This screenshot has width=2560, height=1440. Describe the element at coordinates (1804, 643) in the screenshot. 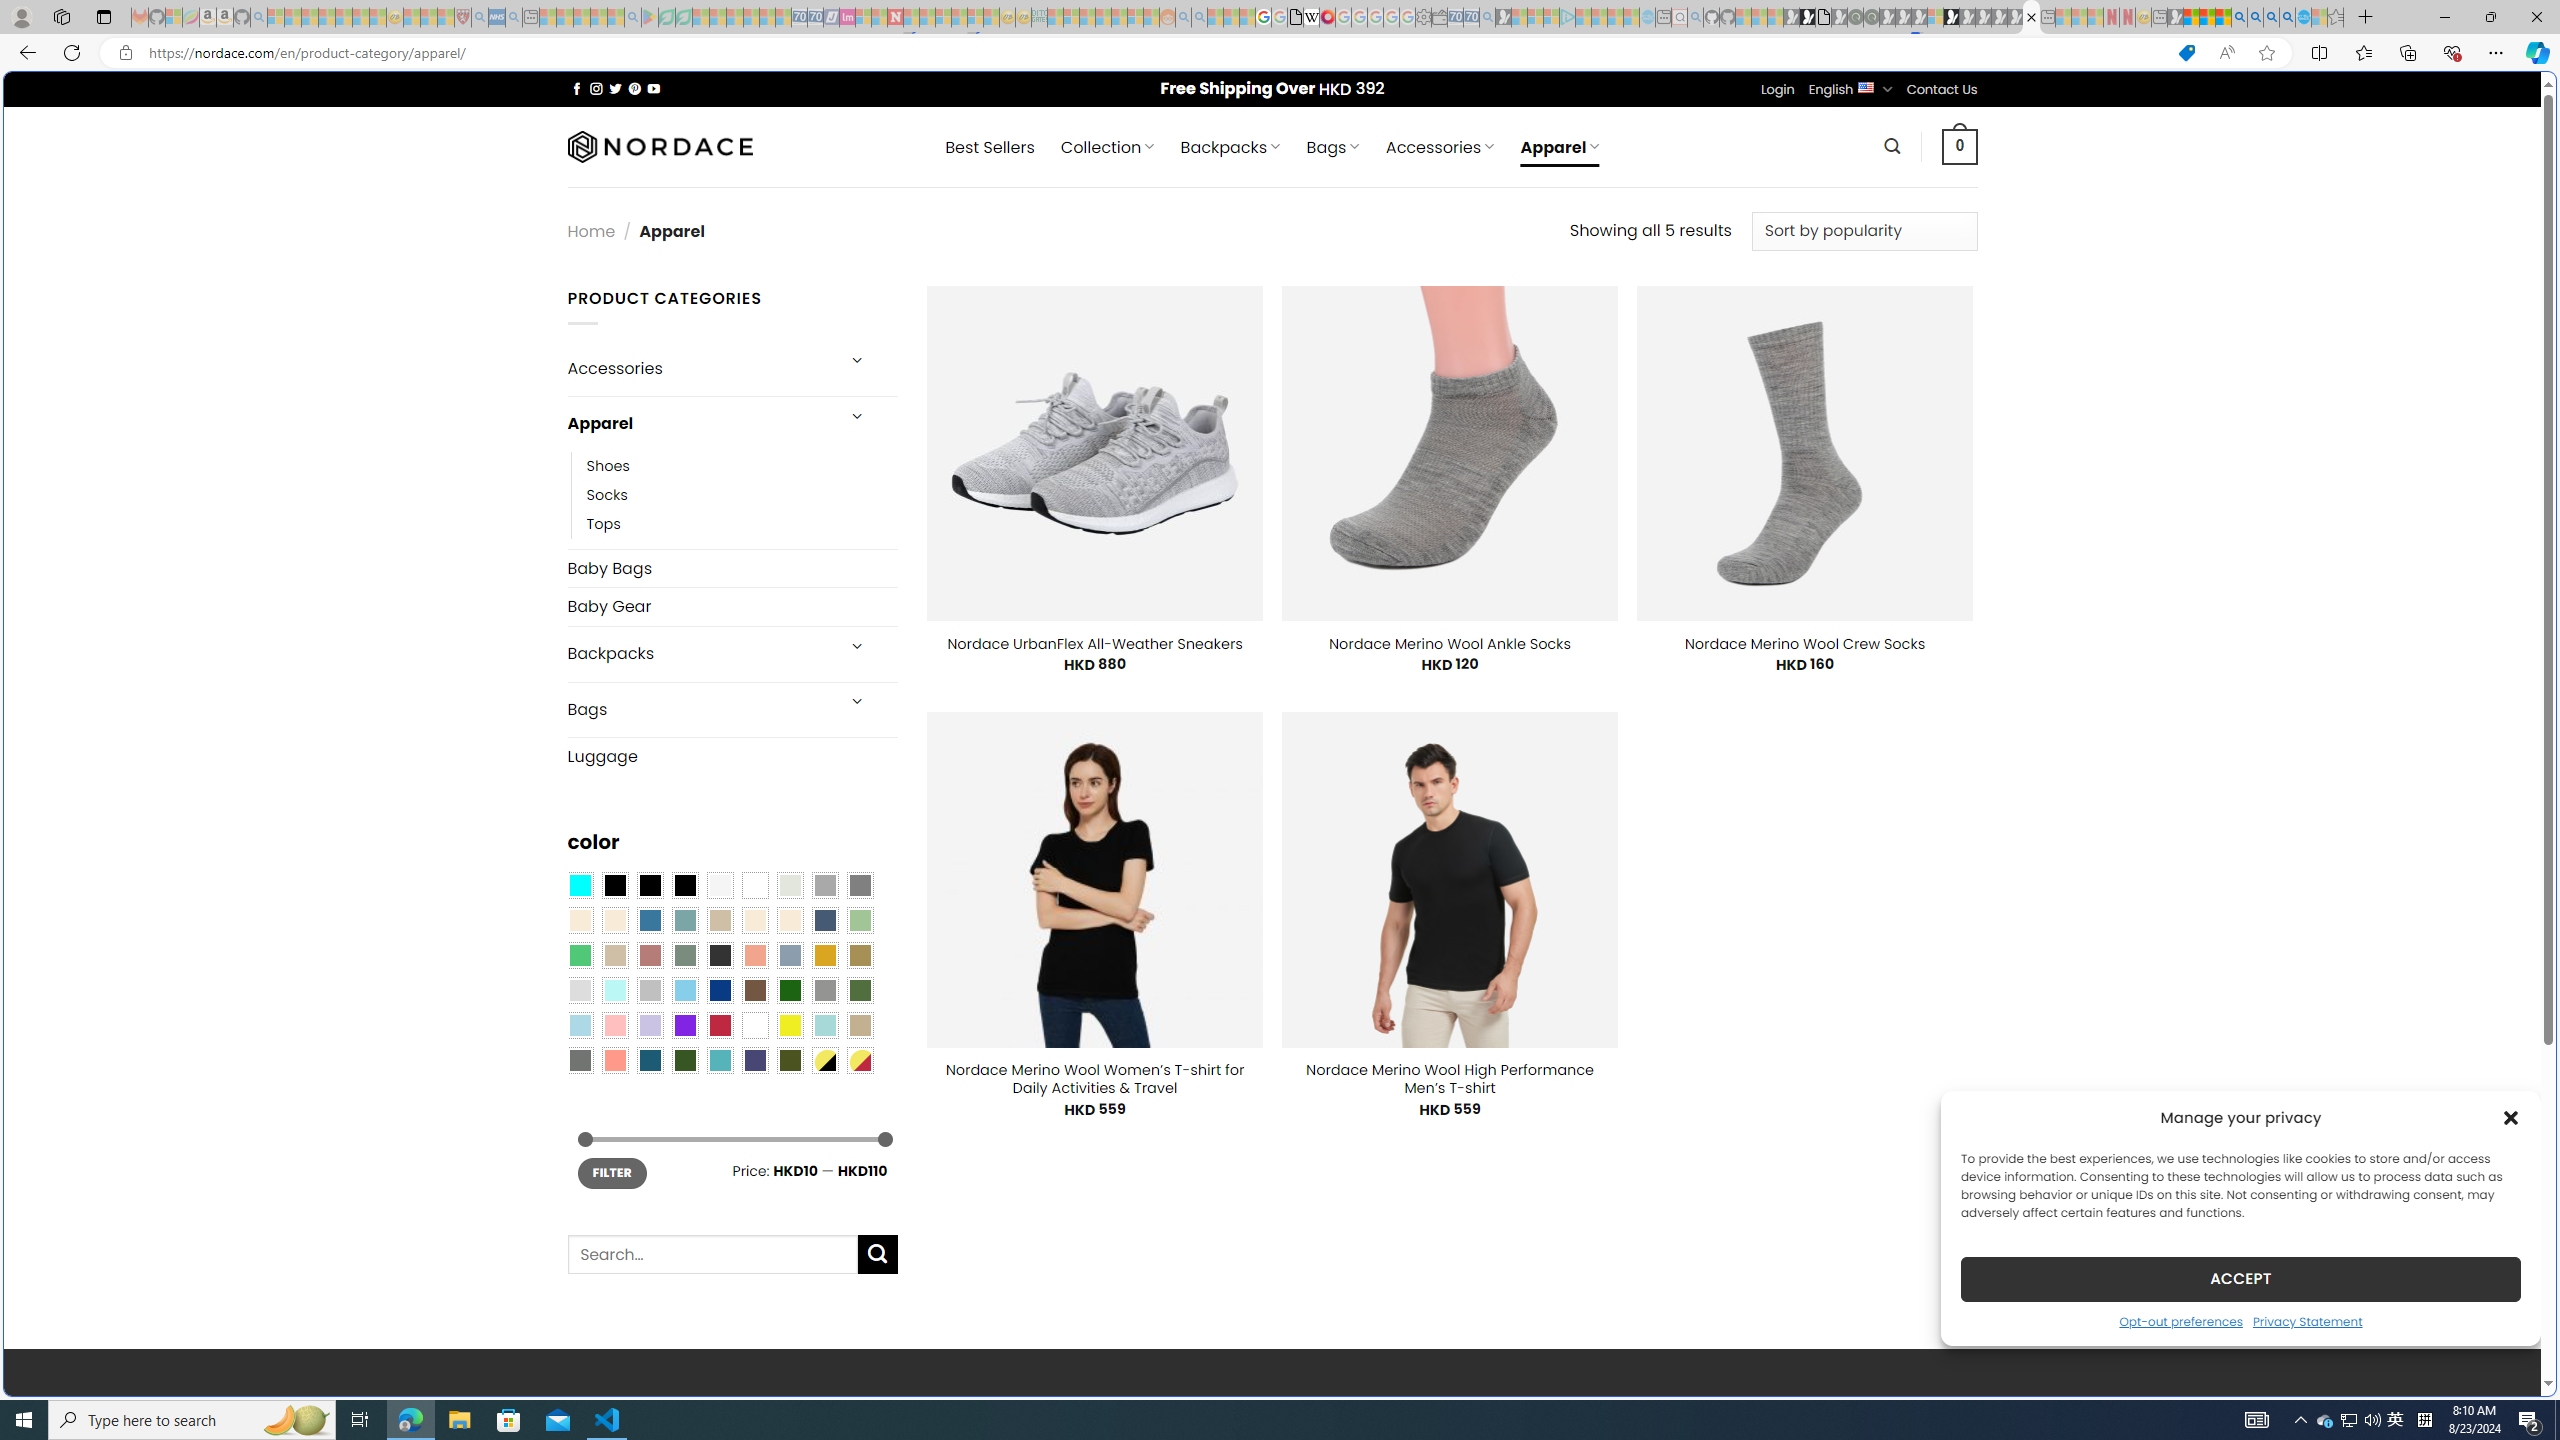

I see `Nordace Merino Wool Crew Socks` at that location.